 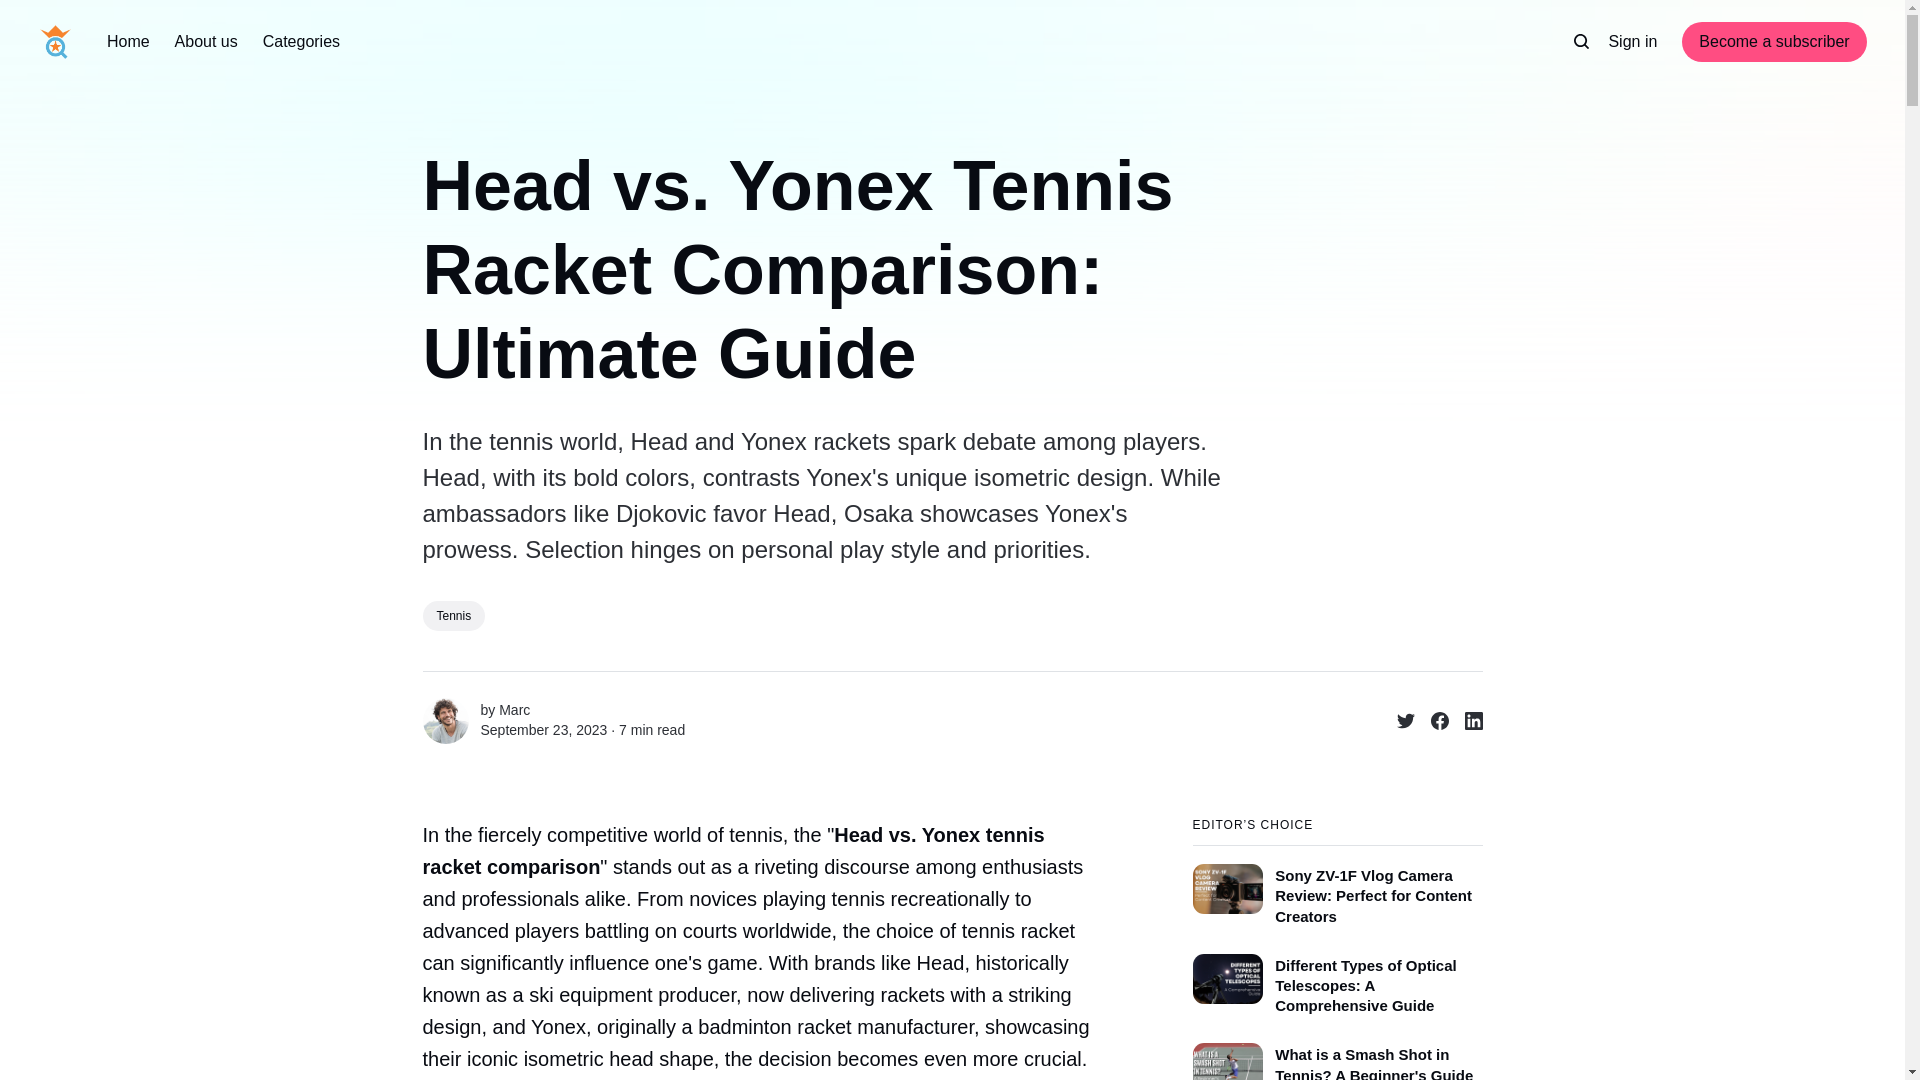 I want to click on Categories, so click(x=301, y=42).